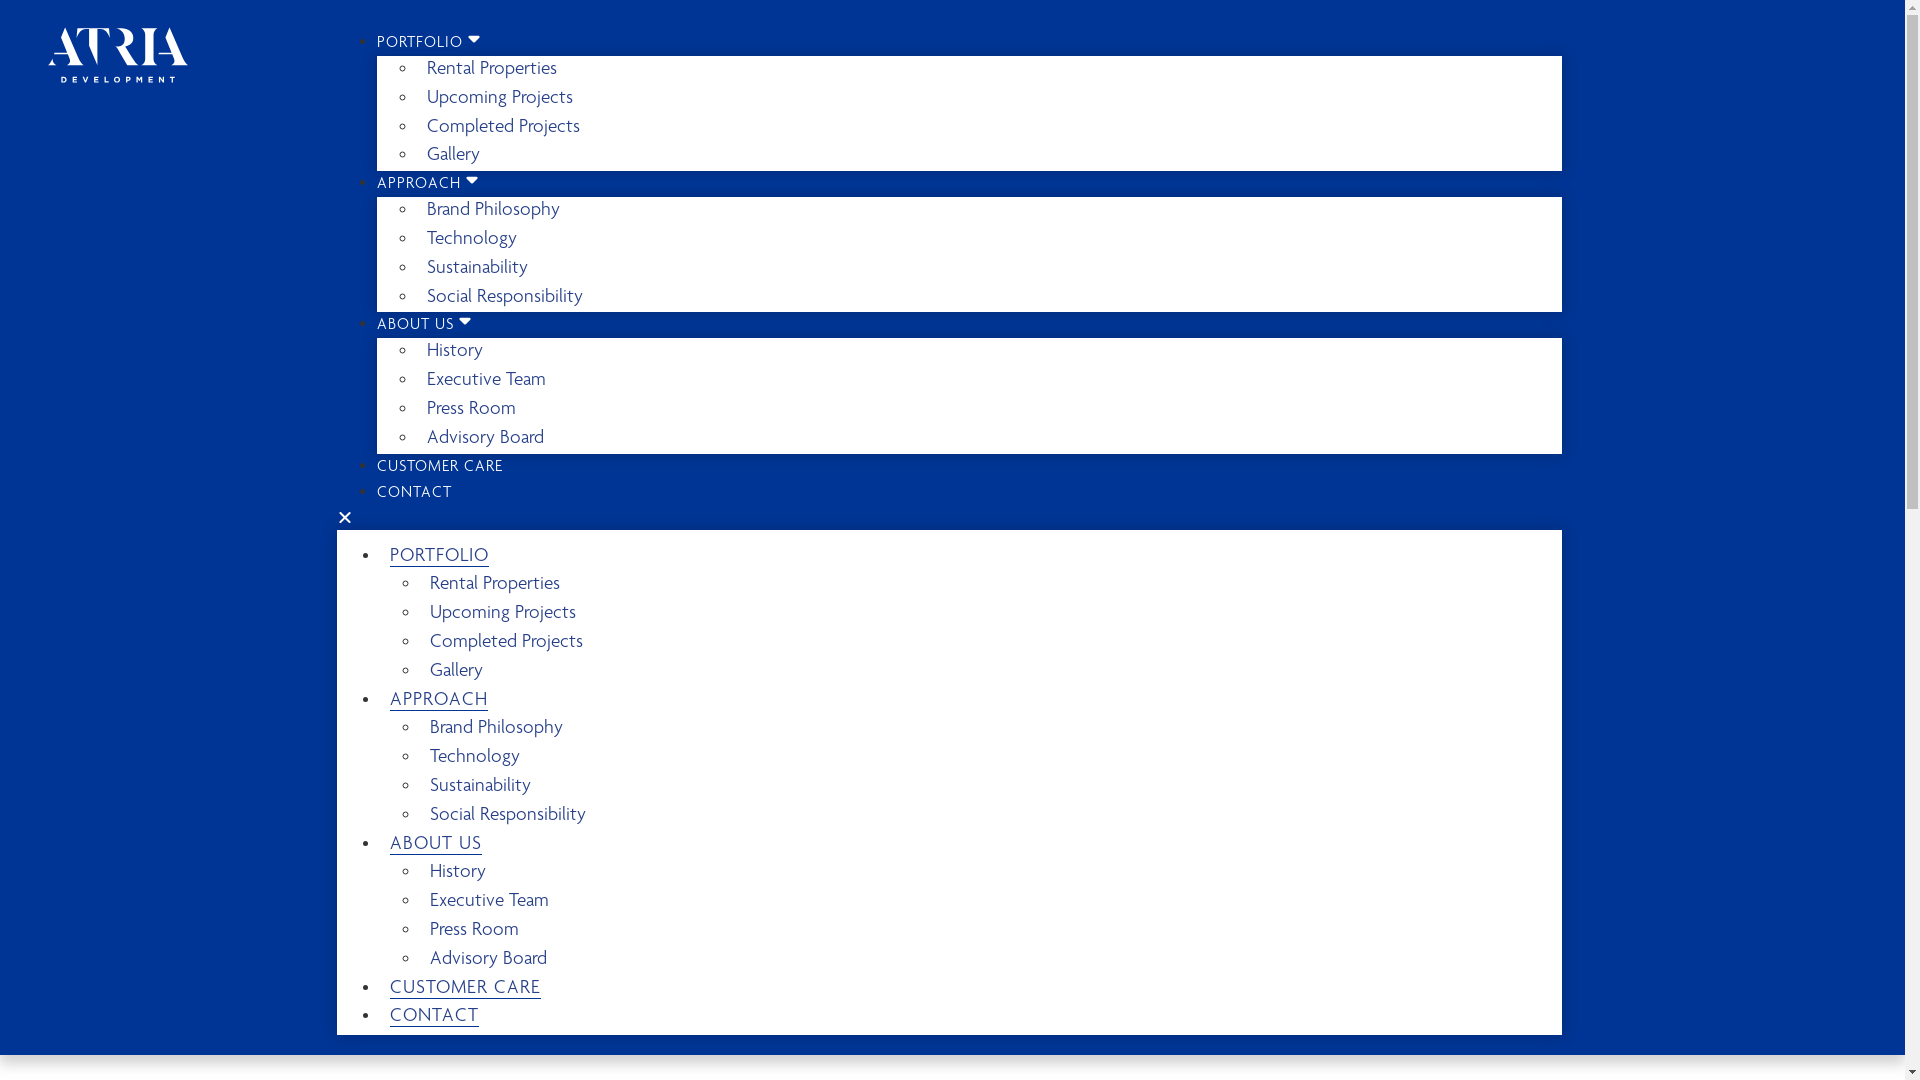 This screenshot has height=1080, width=1920. Describe the element at coordinates (450, 556) in the screenshot. I see `PORTFOLIO` at that location.